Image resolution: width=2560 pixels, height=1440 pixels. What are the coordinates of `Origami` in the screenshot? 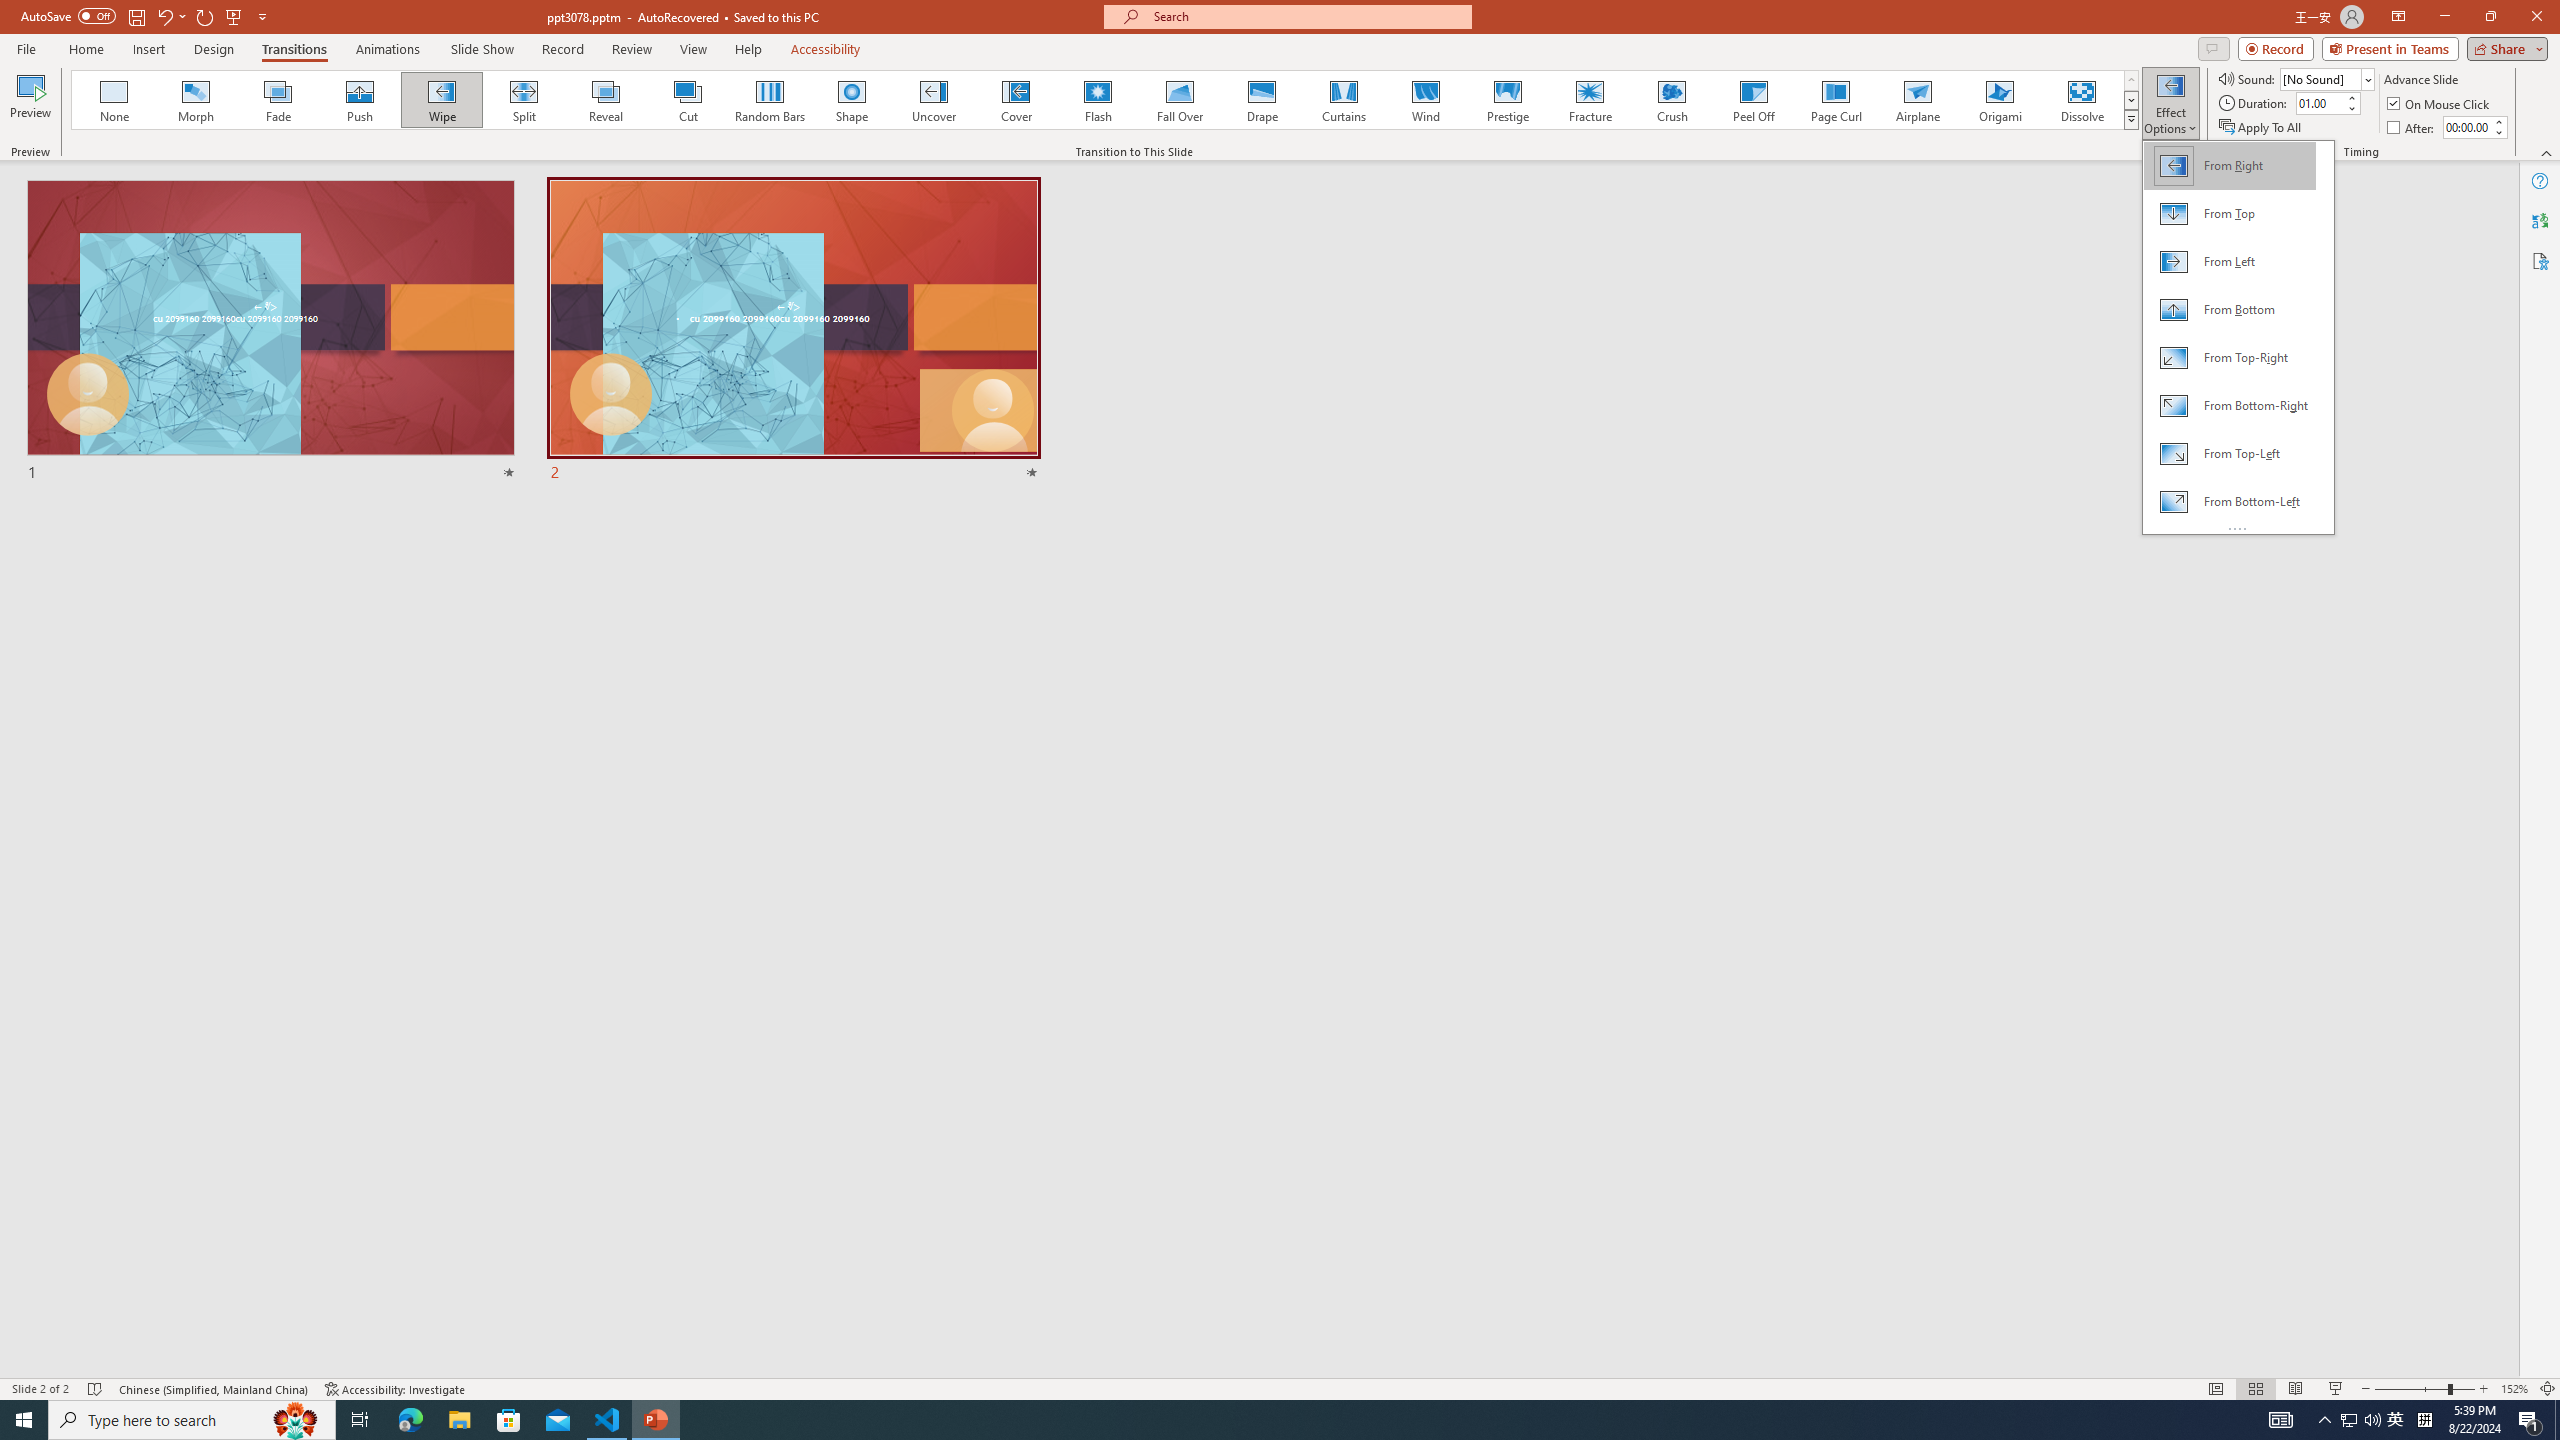 It's located at (1999, 100).